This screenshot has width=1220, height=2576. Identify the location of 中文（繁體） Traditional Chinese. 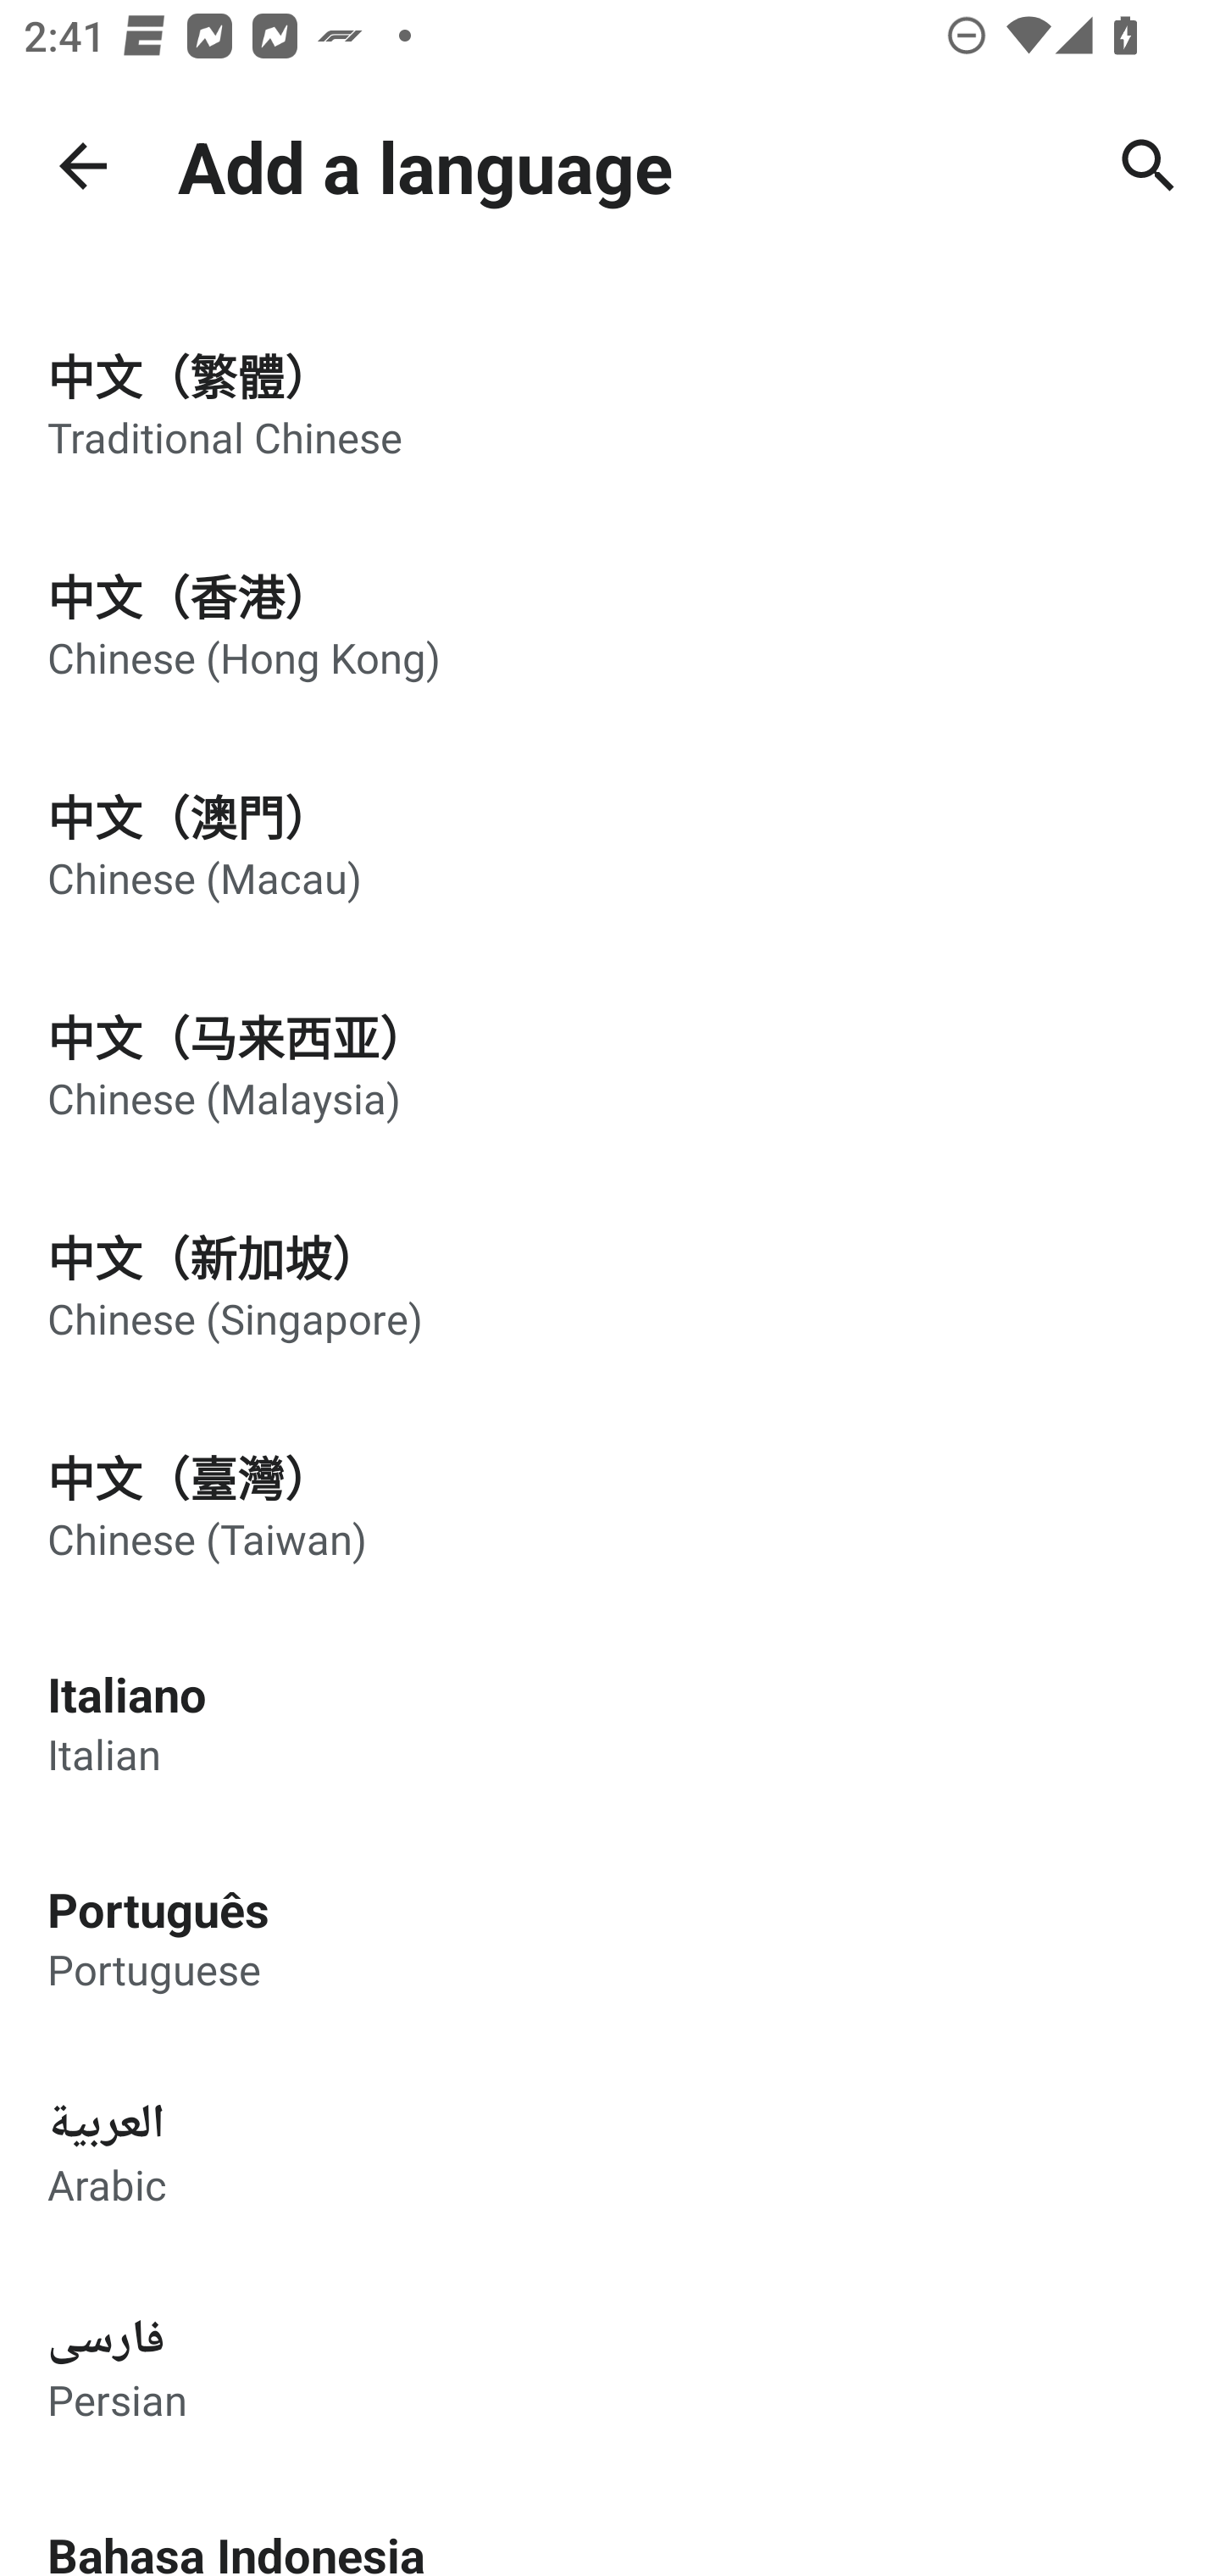
(610, 402).